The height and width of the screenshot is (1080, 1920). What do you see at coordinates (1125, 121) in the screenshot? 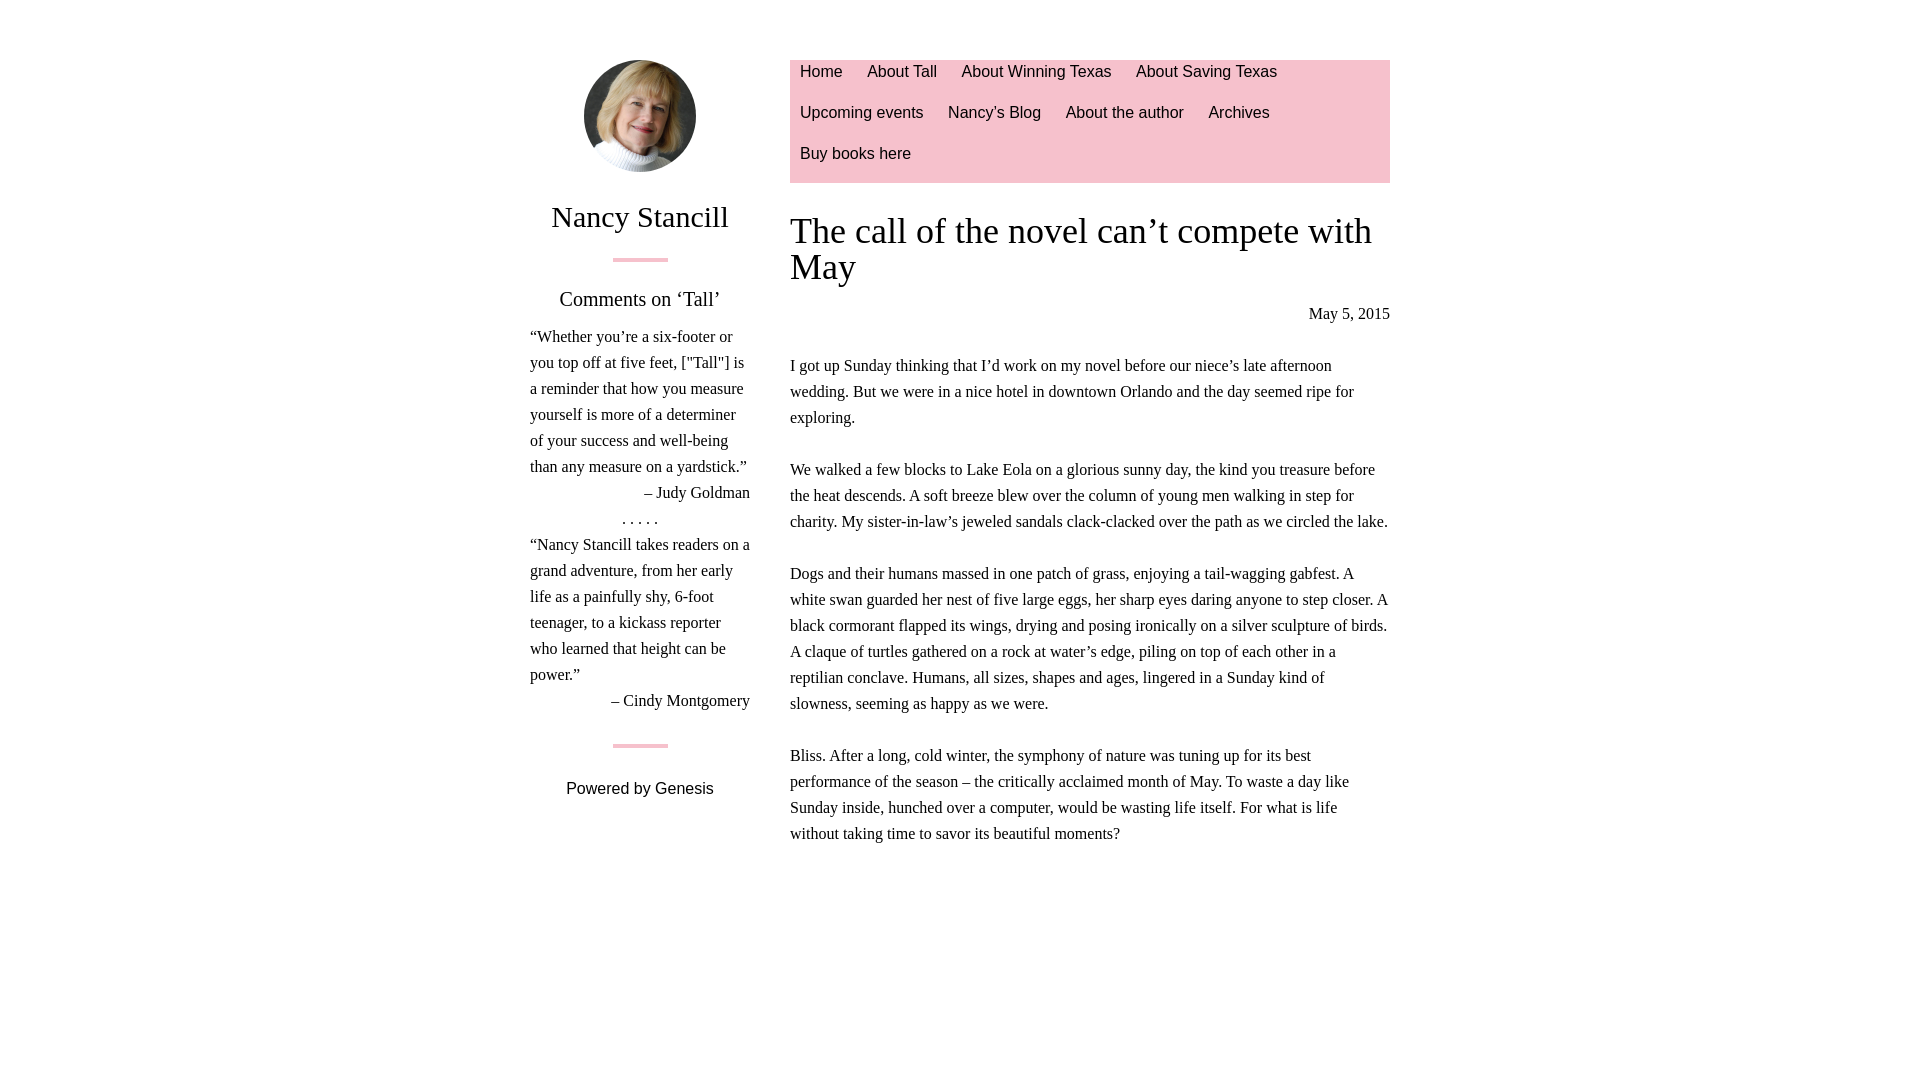
I see `About the author` at bounding box center [1125, 121].